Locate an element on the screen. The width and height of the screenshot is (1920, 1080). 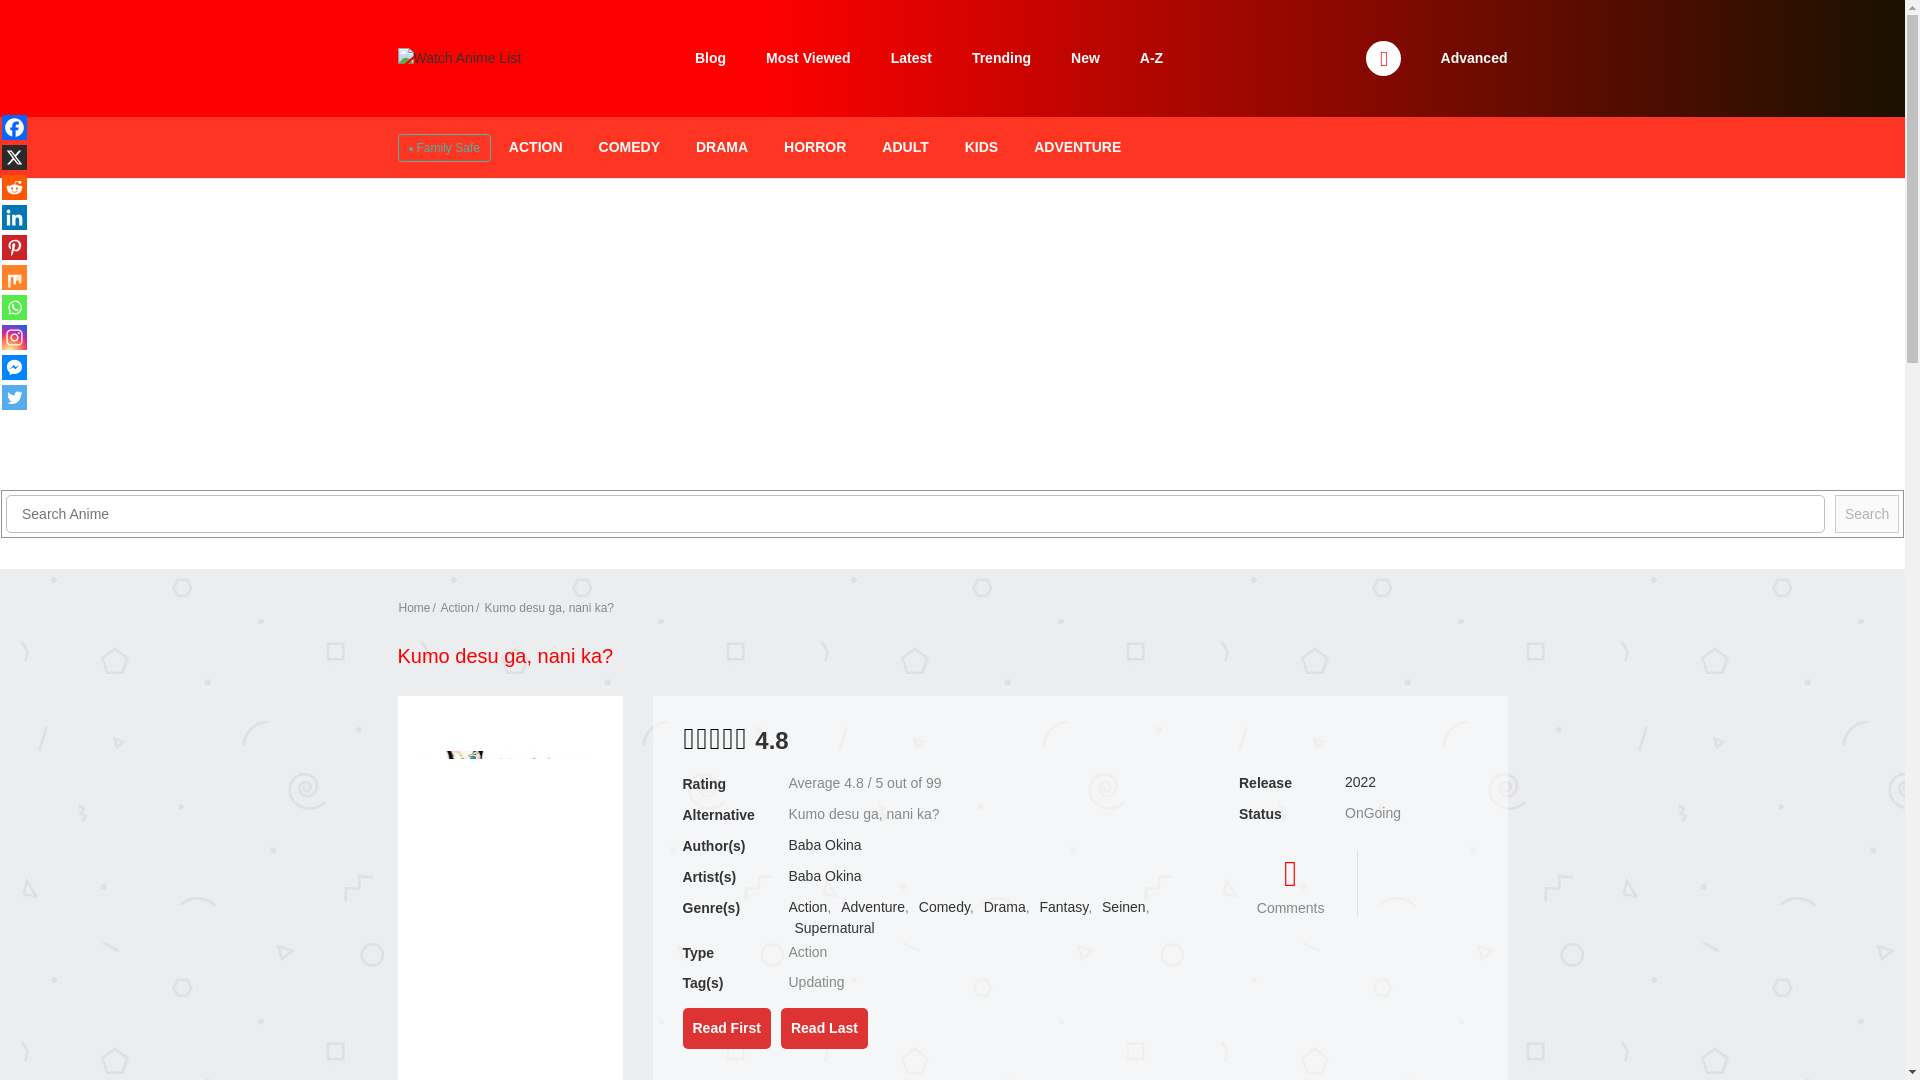
Search is located at coordinates (1866, 514).